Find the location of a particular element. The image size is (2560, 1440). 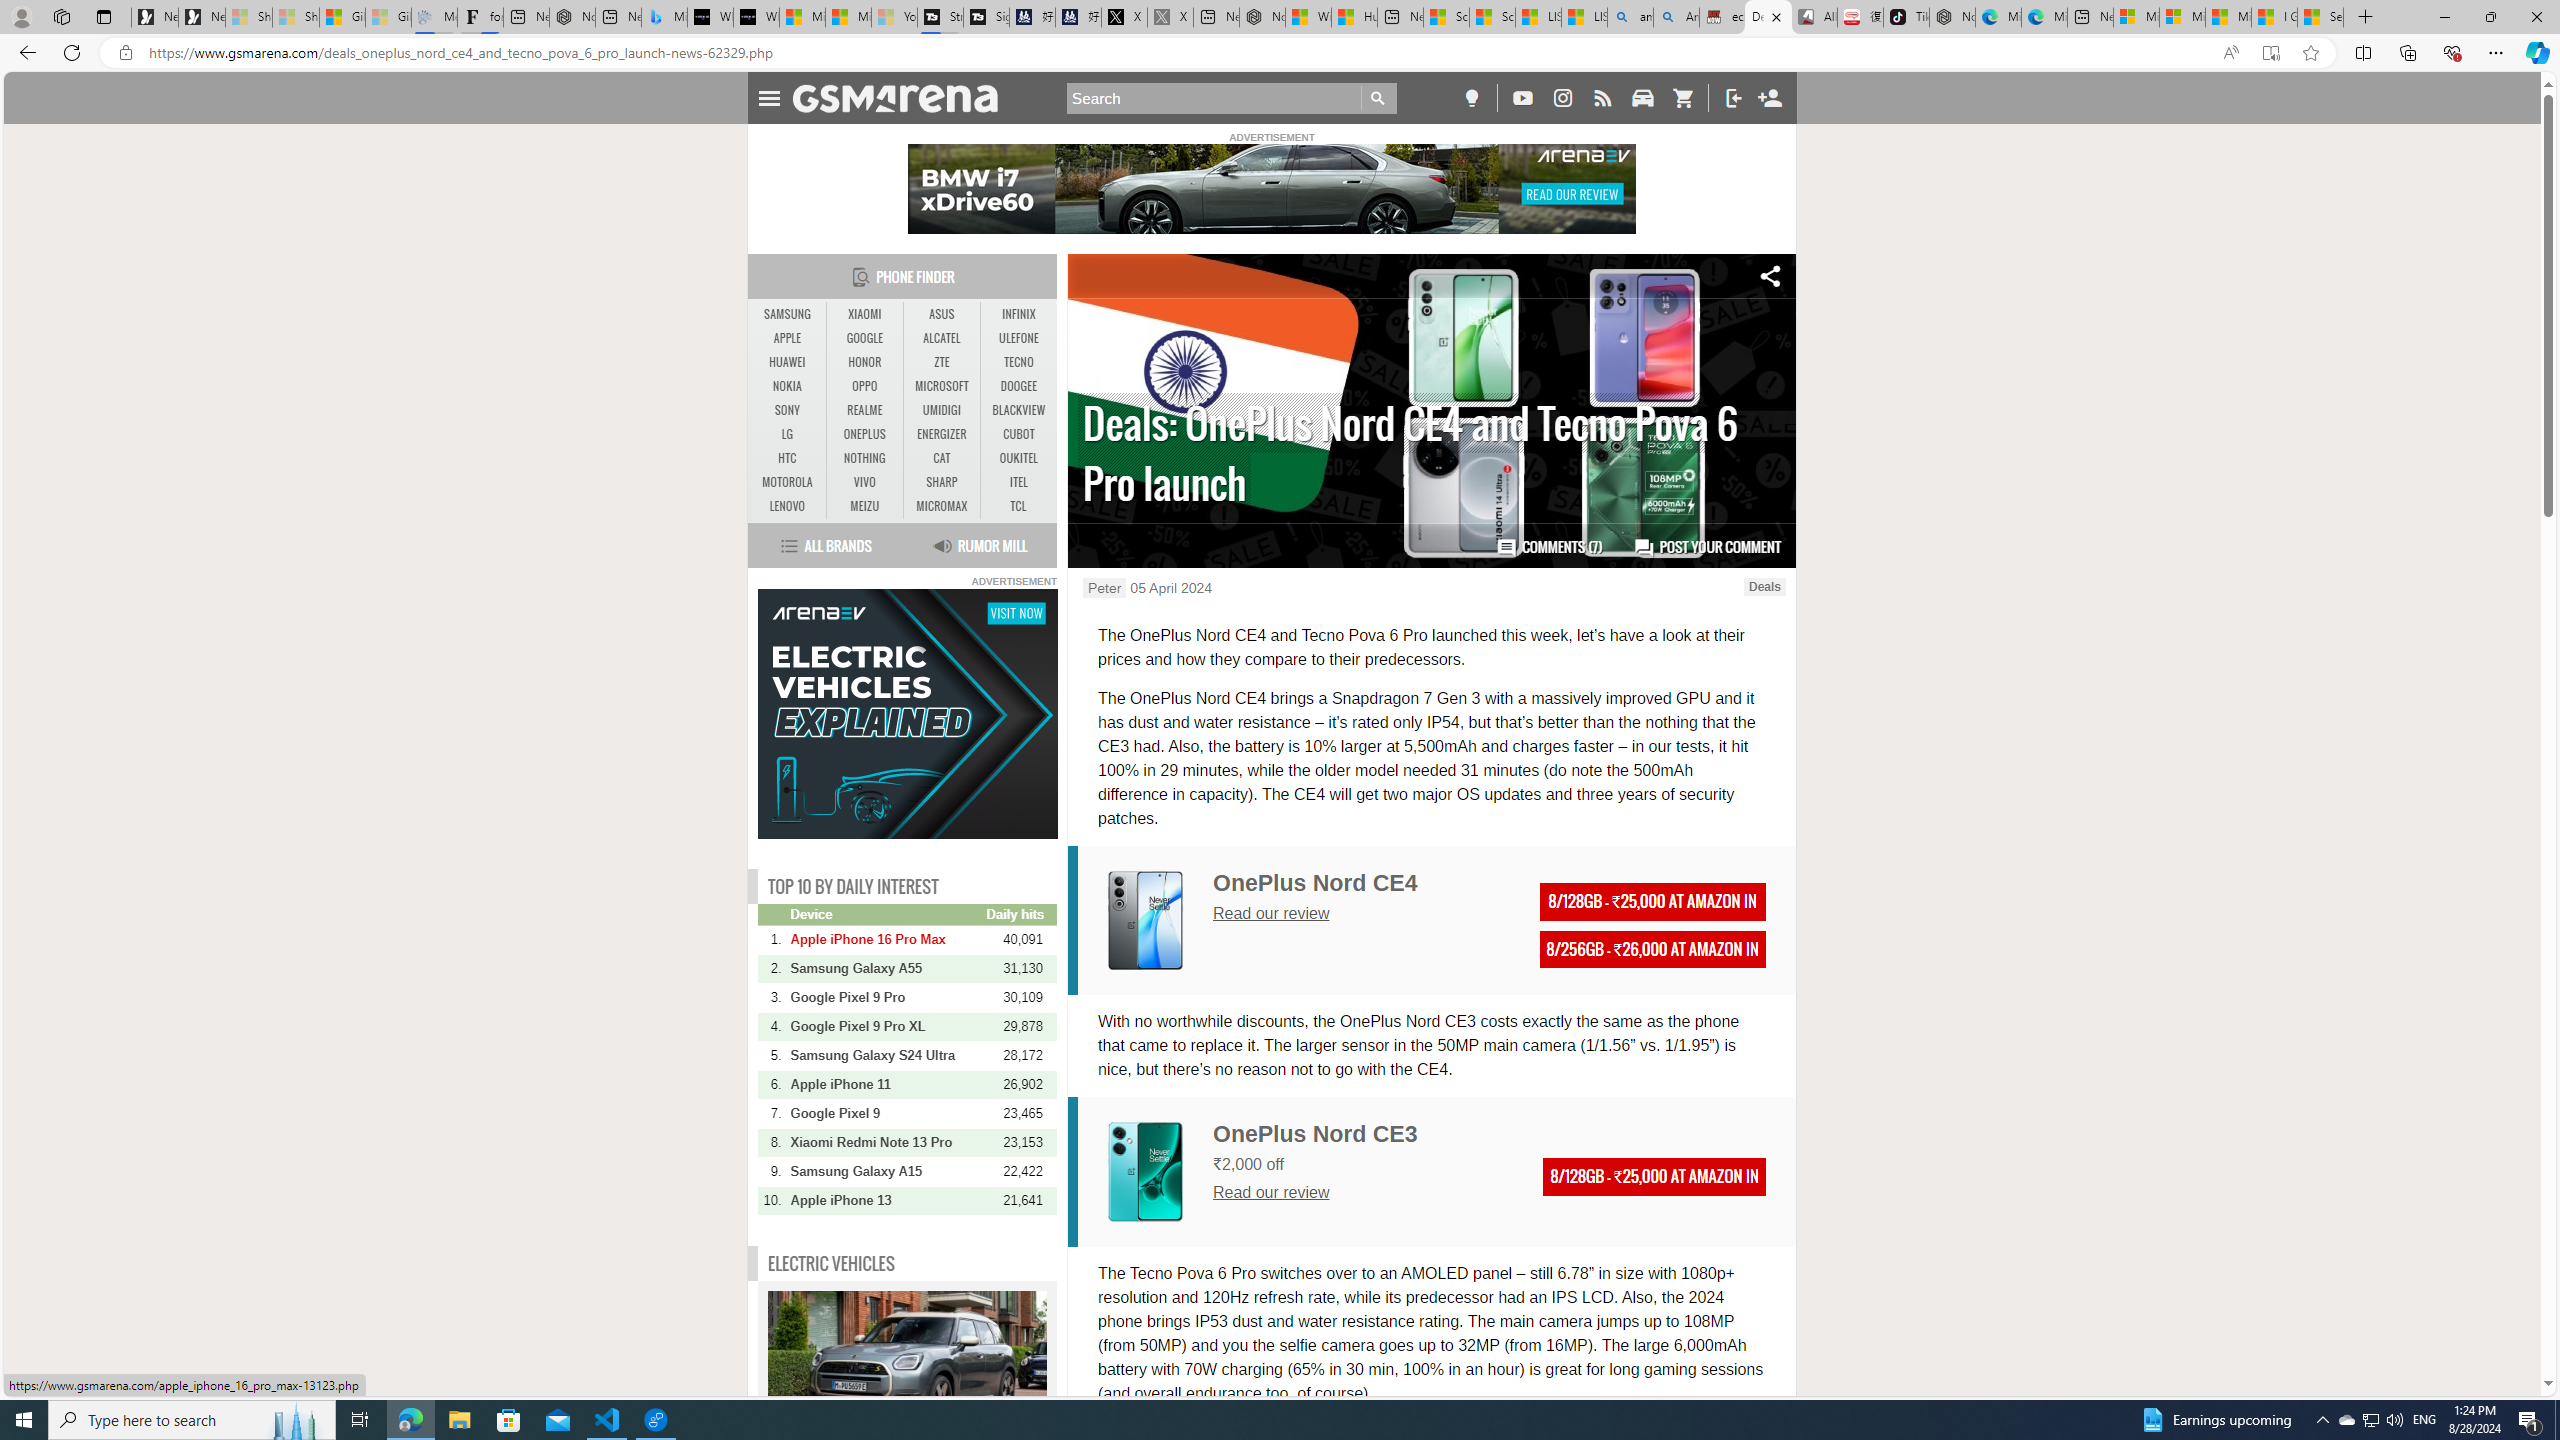

SAMSUNG is located at coordinates (788, 315).